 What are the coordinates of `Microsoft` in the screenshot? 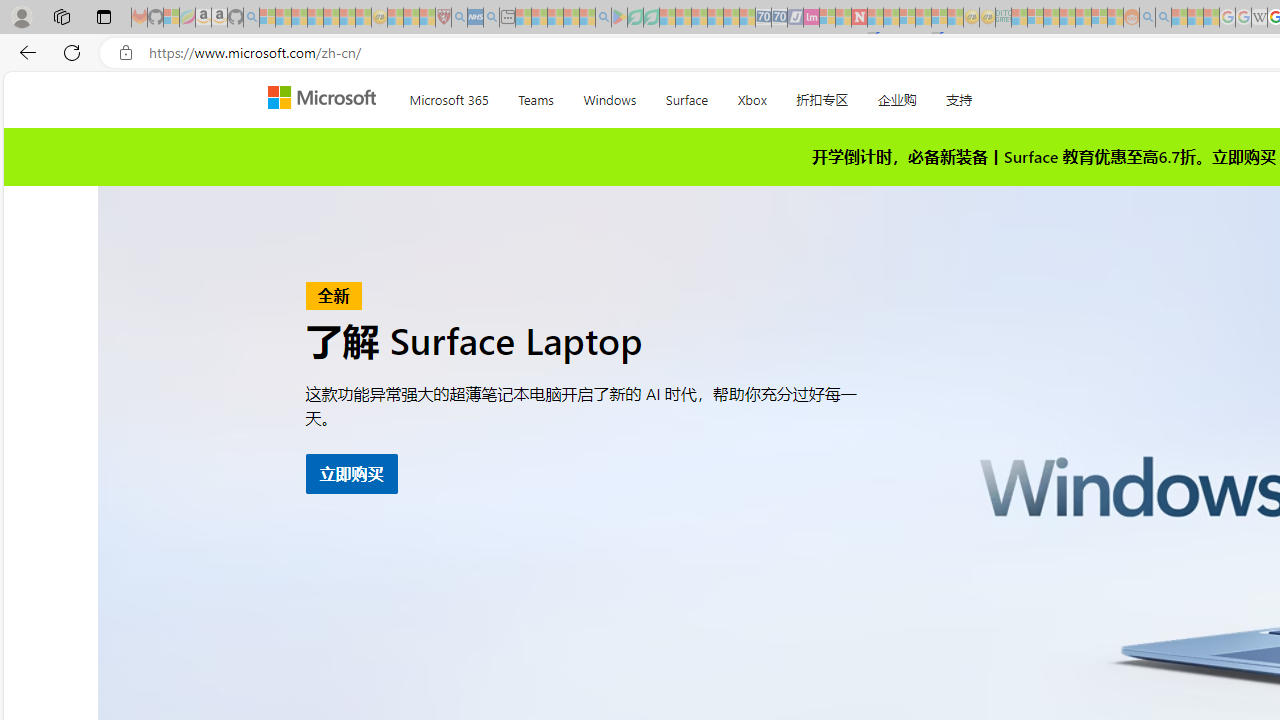 It's located at (326, 99).